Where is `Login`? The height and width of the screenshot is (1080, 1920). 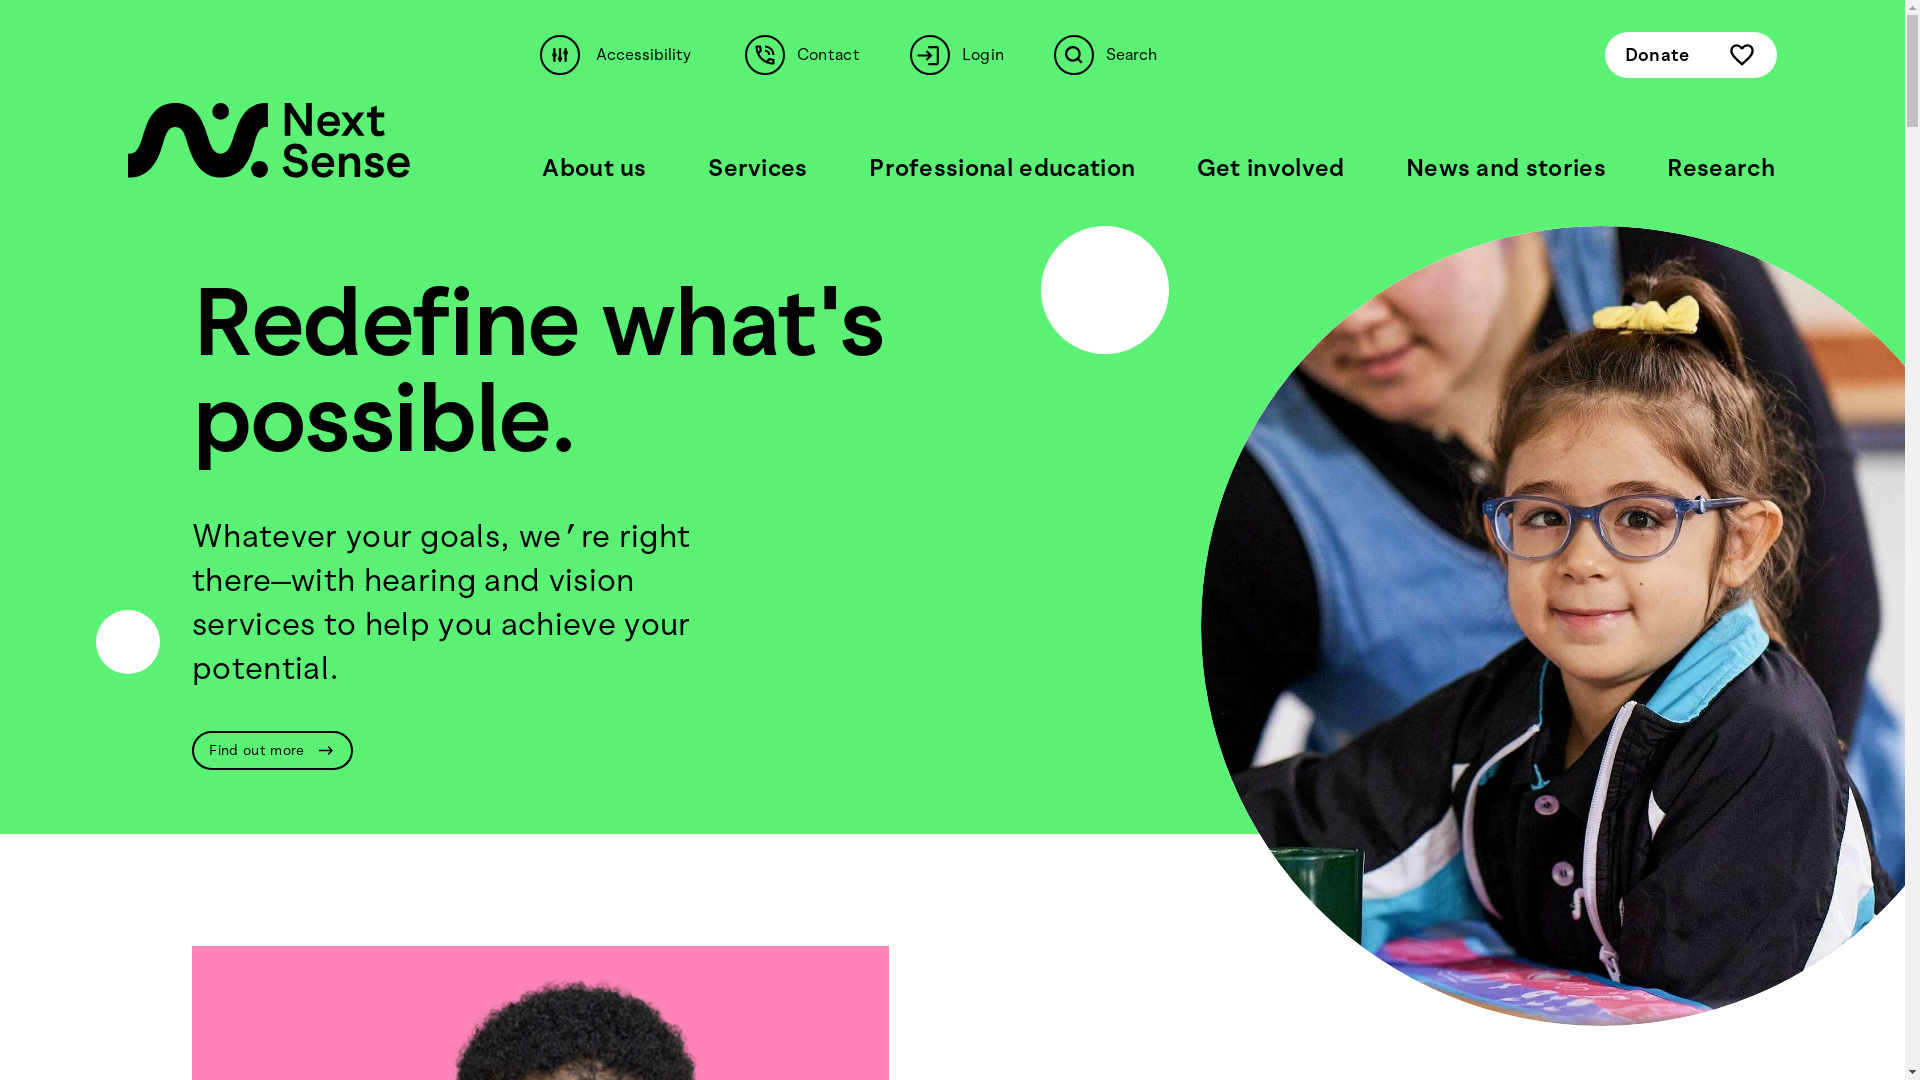
Login is located at coordinates (966, 55).